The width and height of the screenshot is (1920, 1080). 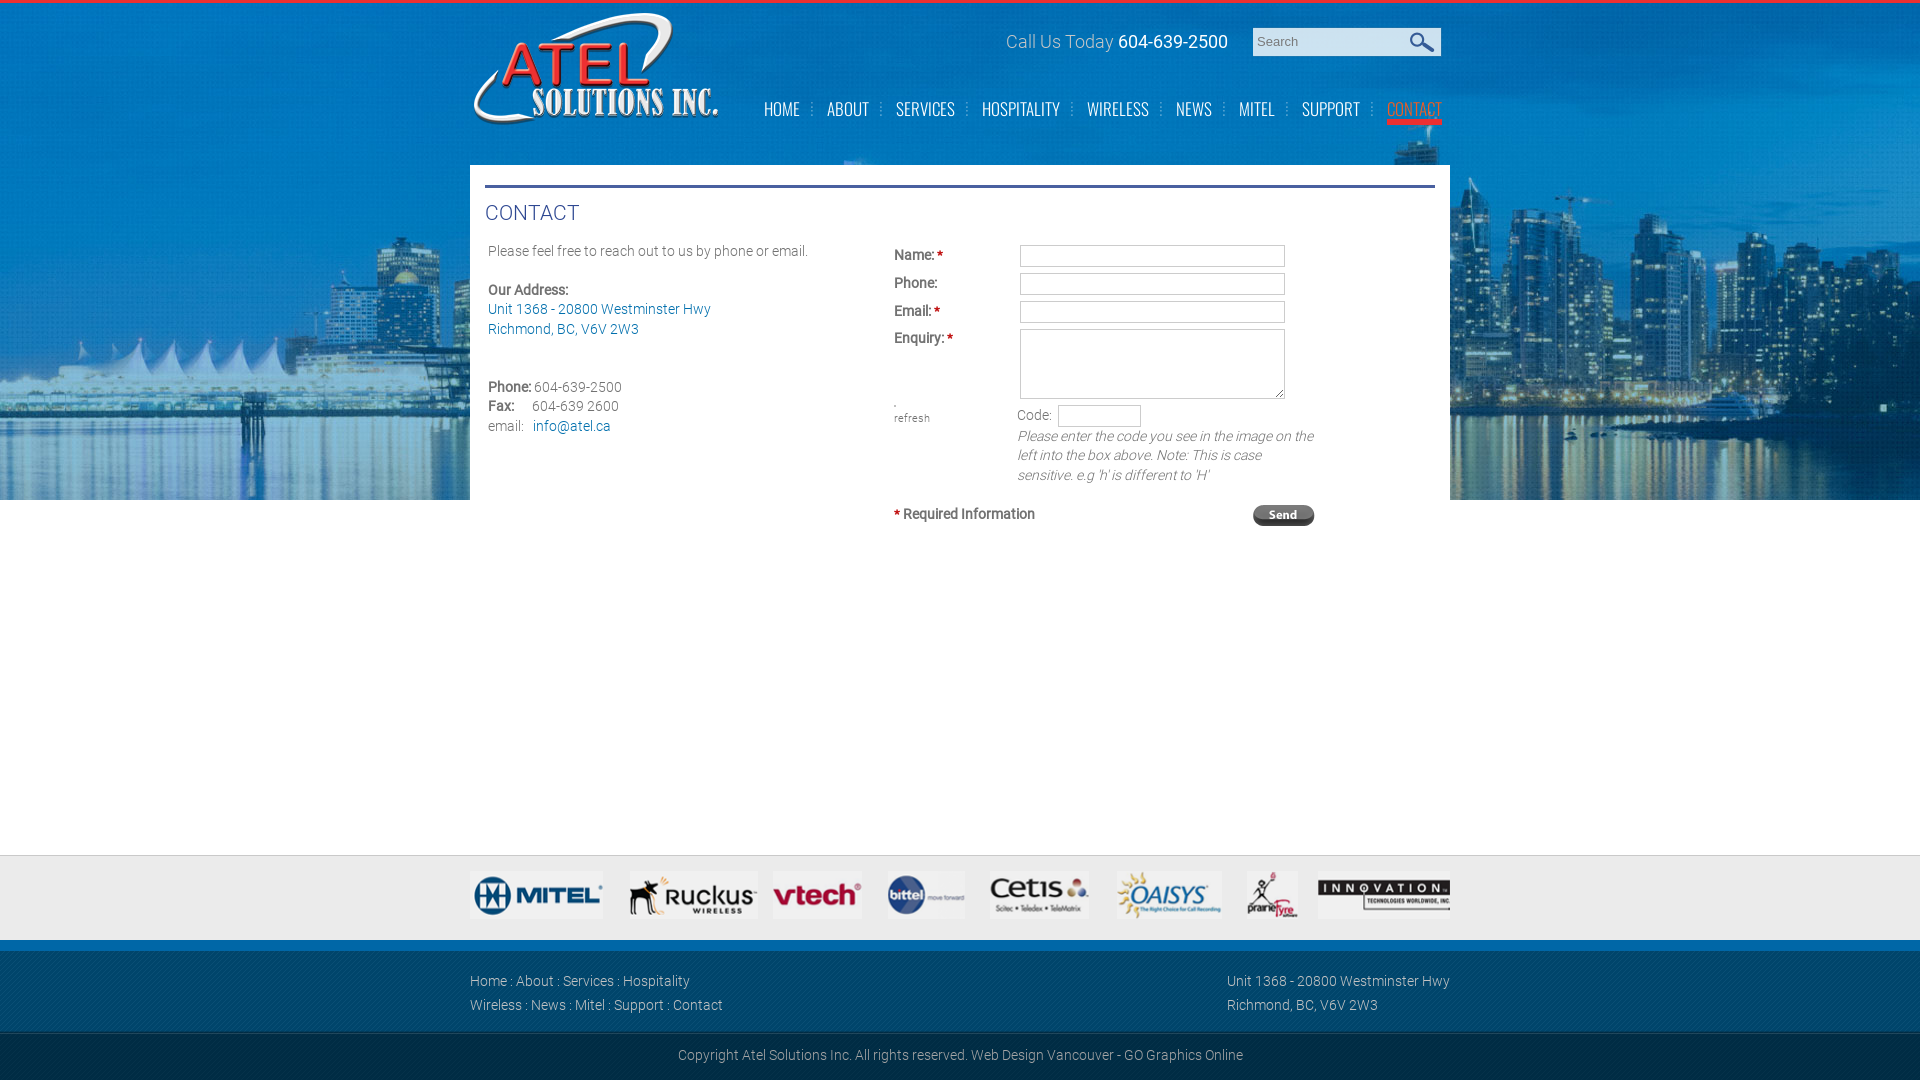 What do you see at coordinates (1021, 108) in the screenshot?
I see `HOSPITALITY` at bounding box center [1021, 108].